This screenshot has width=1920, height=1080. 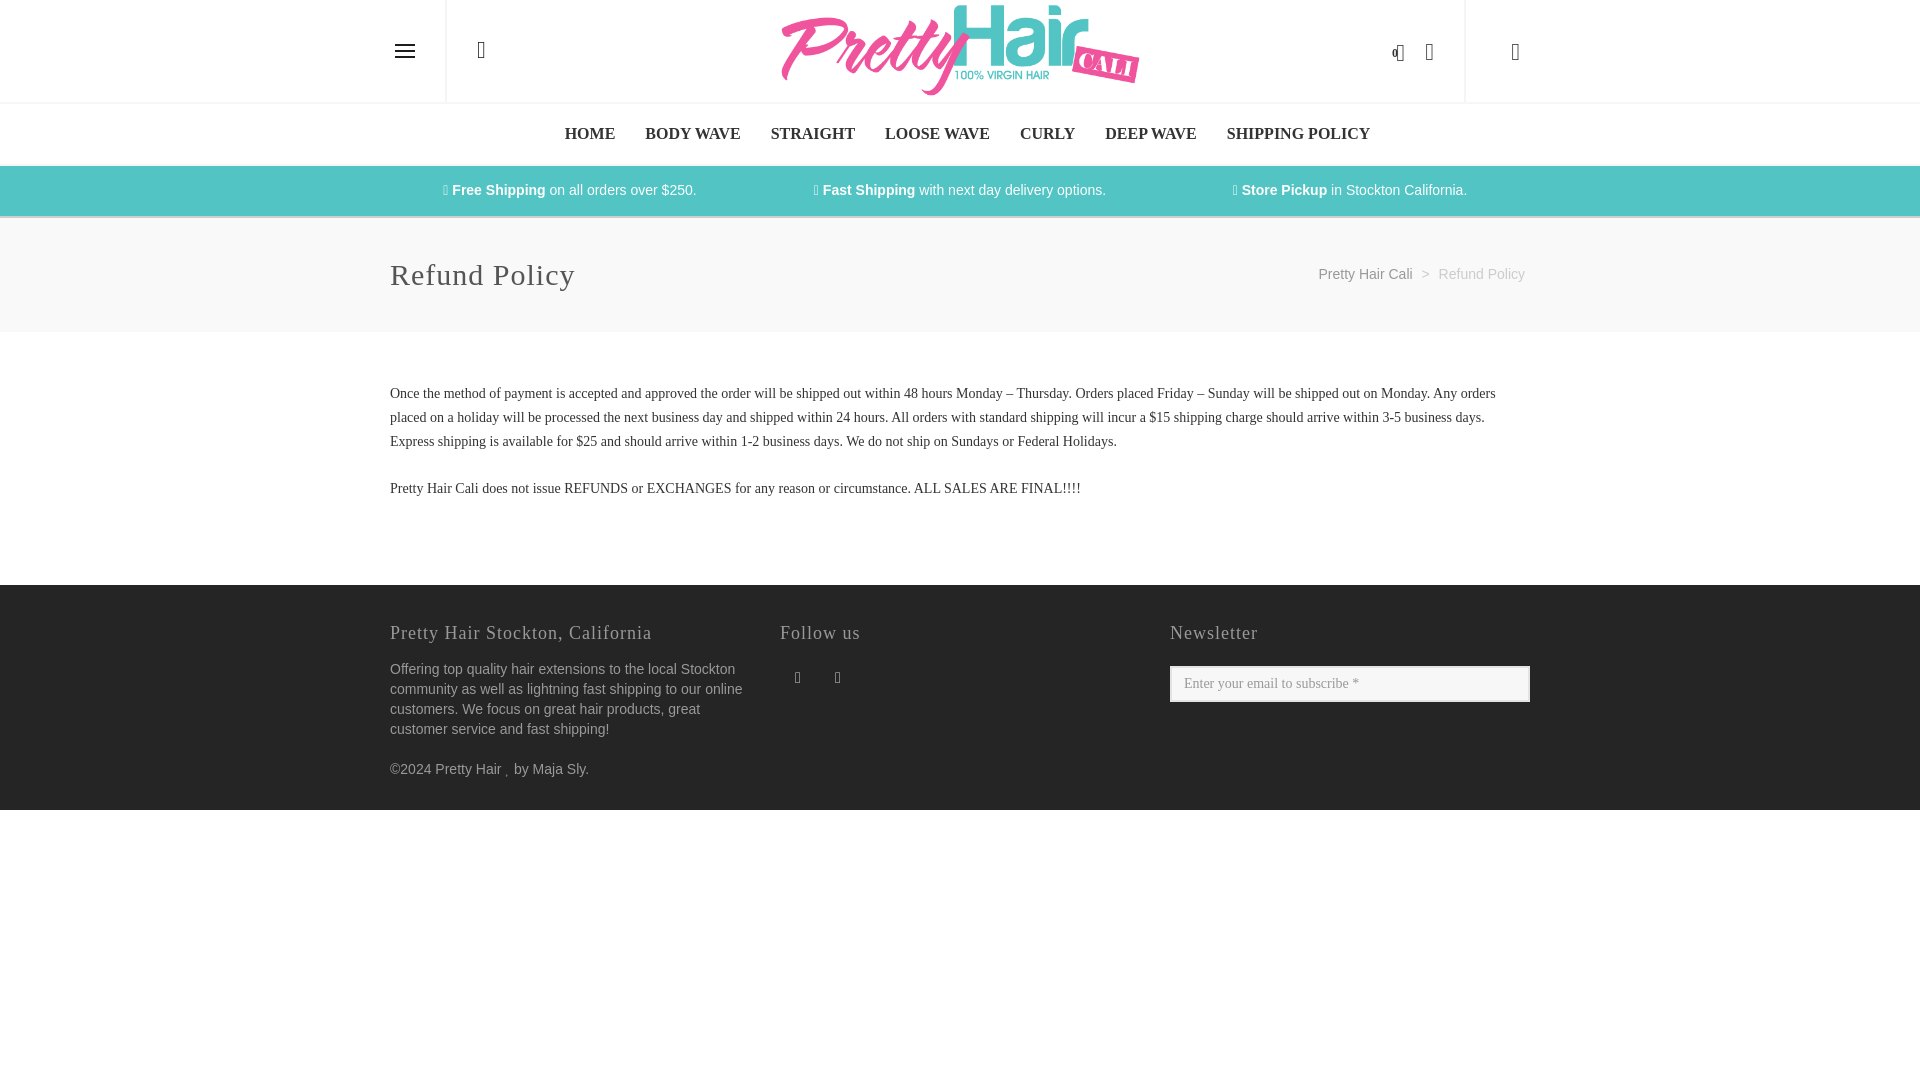 What do you see at coordinates (1364, 273) in the screenshot?
I see `Go to Pretty Hair Cali.` at bounding box center [1364, 273].